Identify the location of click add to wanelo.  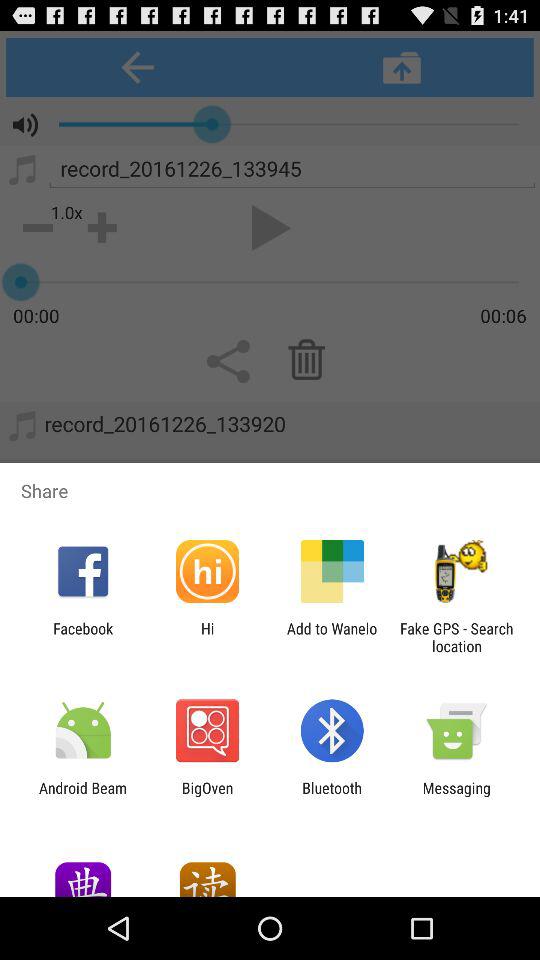
(332, 637).